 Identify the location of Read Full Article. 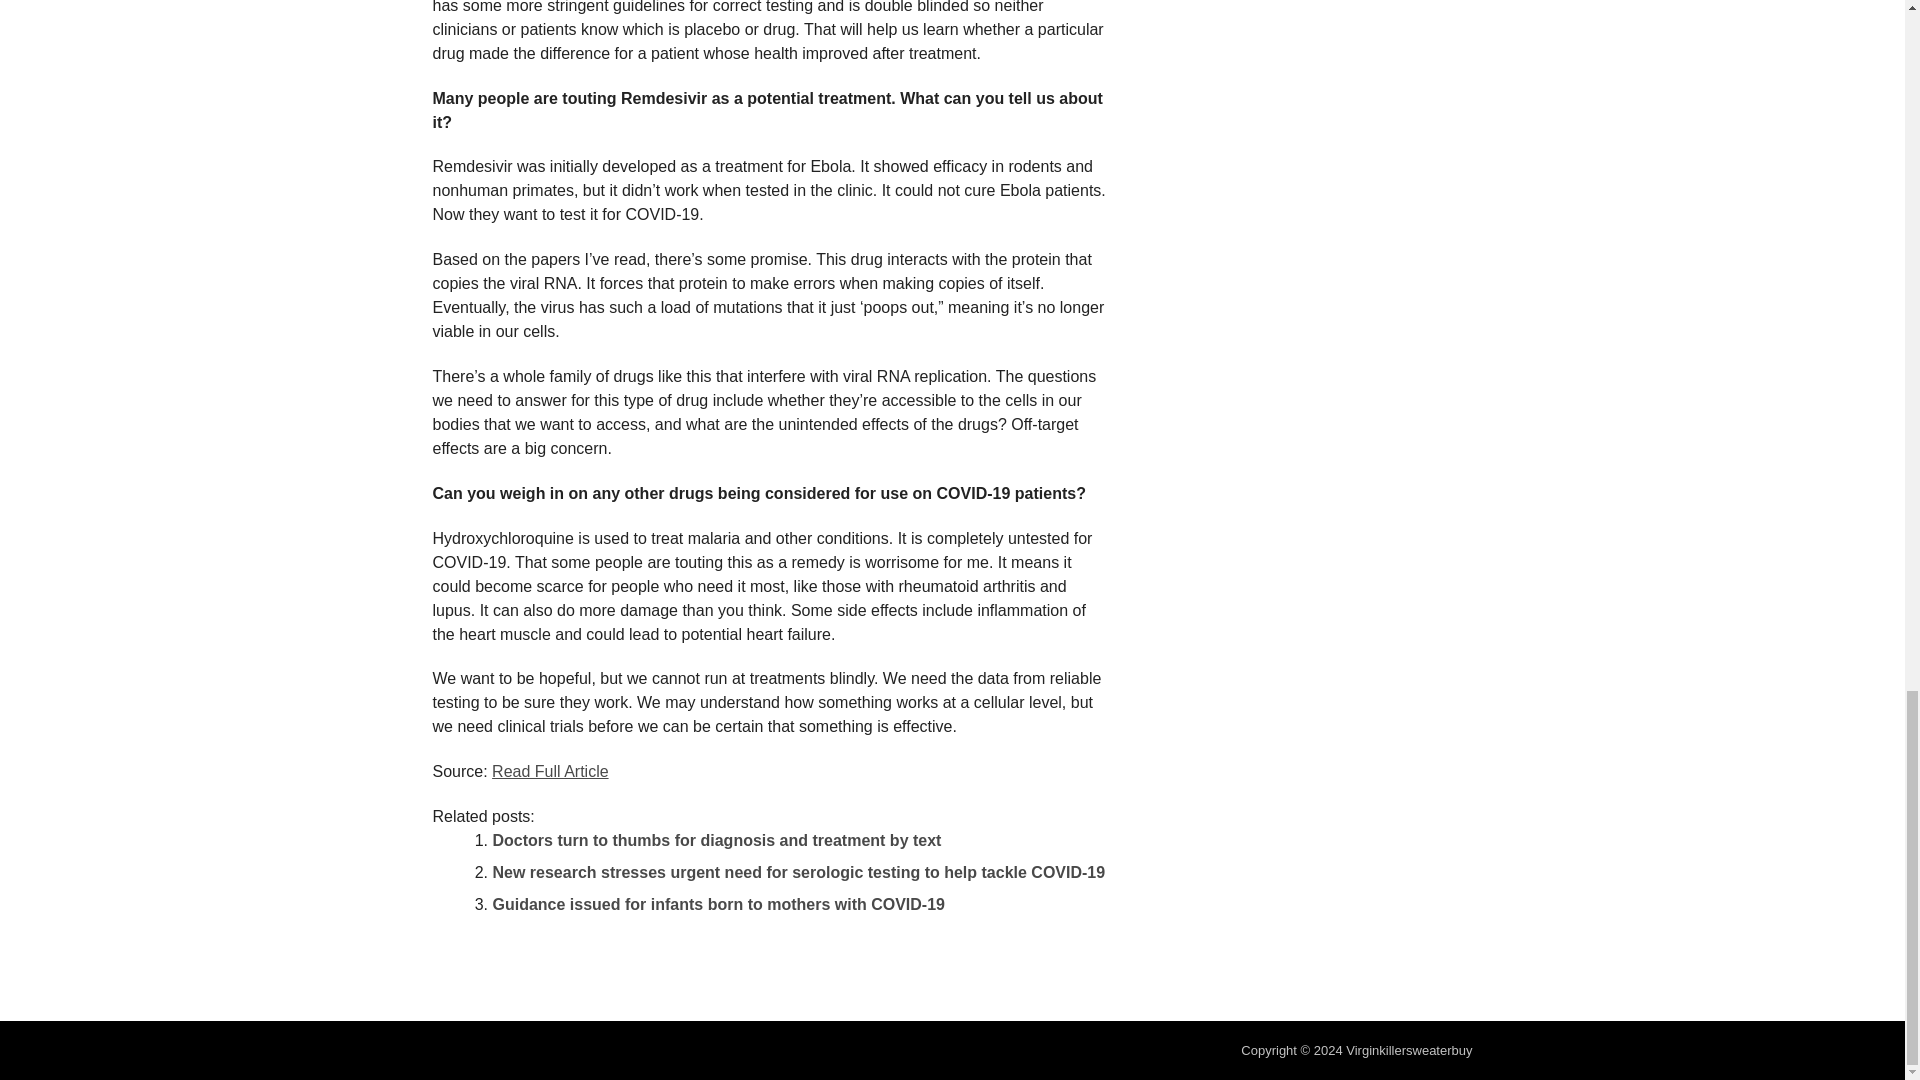
(550, 770).